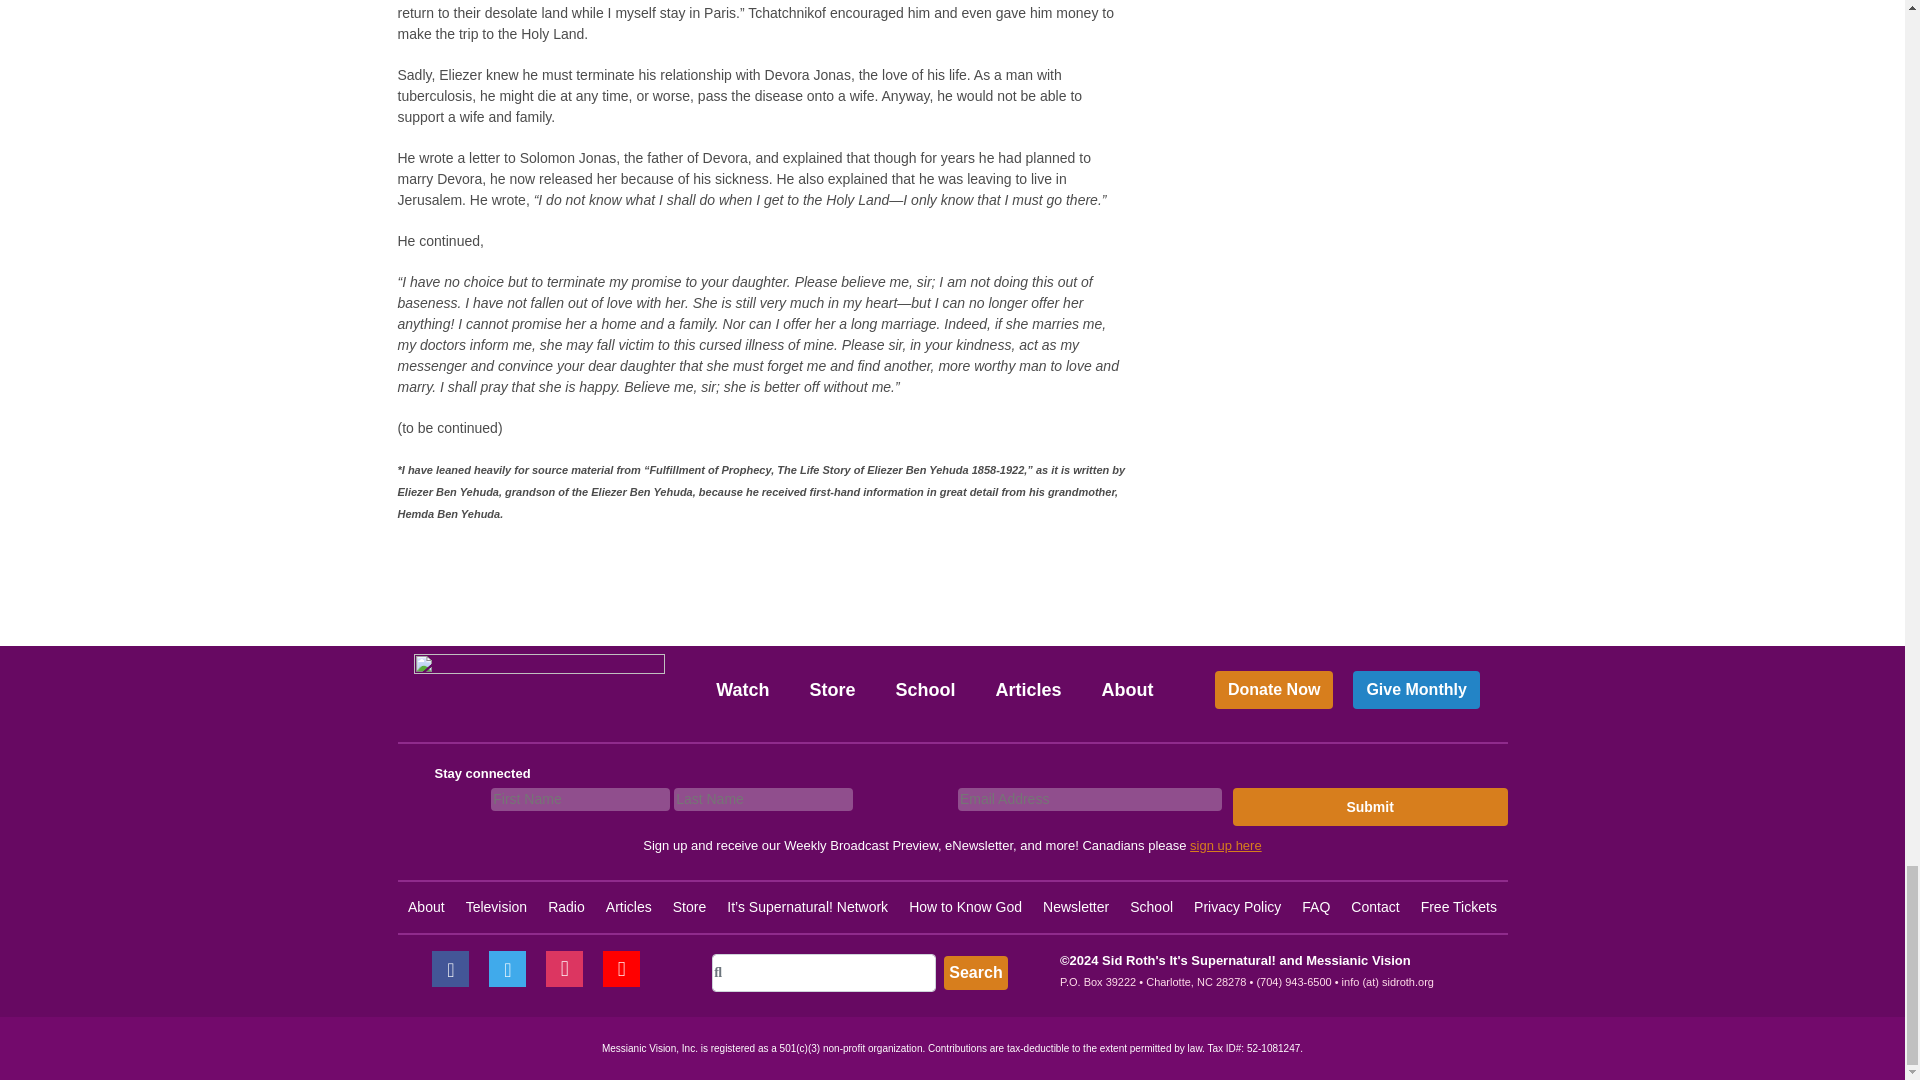 The height and width of the screenshot is (1080, 1920). What do you see at coordinates (1274, 690) in the screenshot?
I see `Donate Now` at bounding box center [1274, 690].